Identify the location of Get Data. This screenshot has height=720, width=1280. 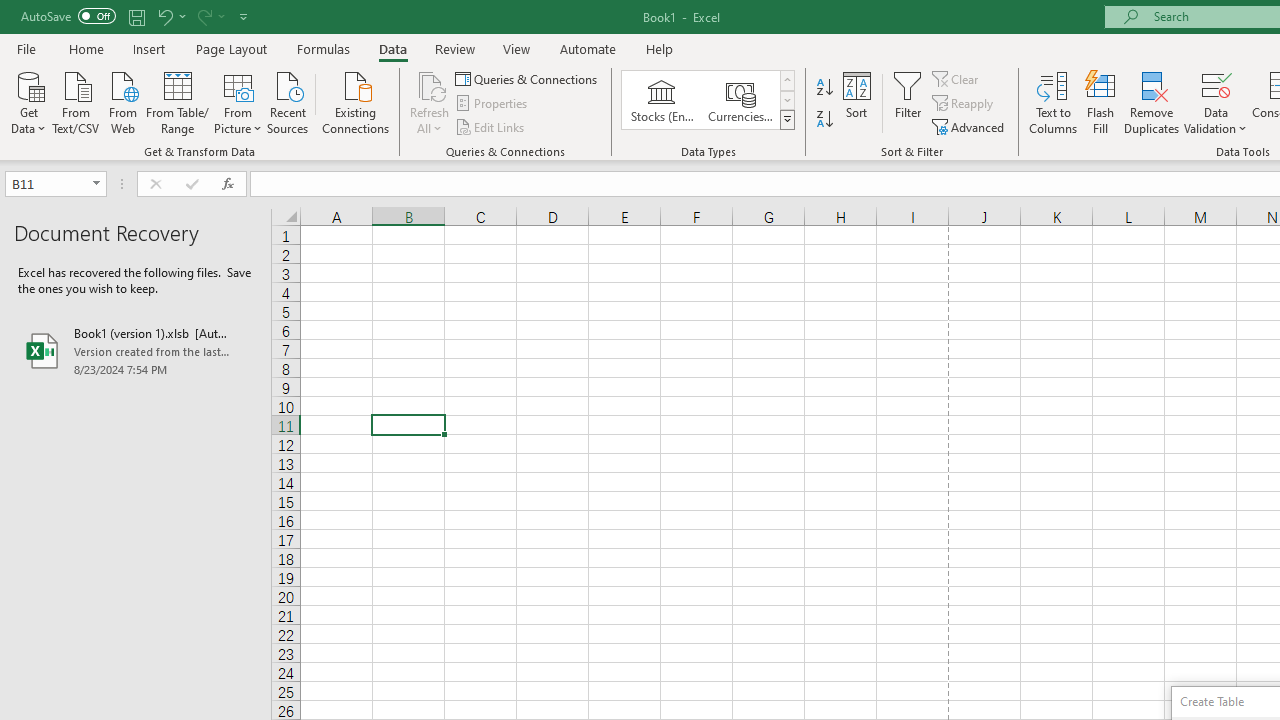
(28, 101).